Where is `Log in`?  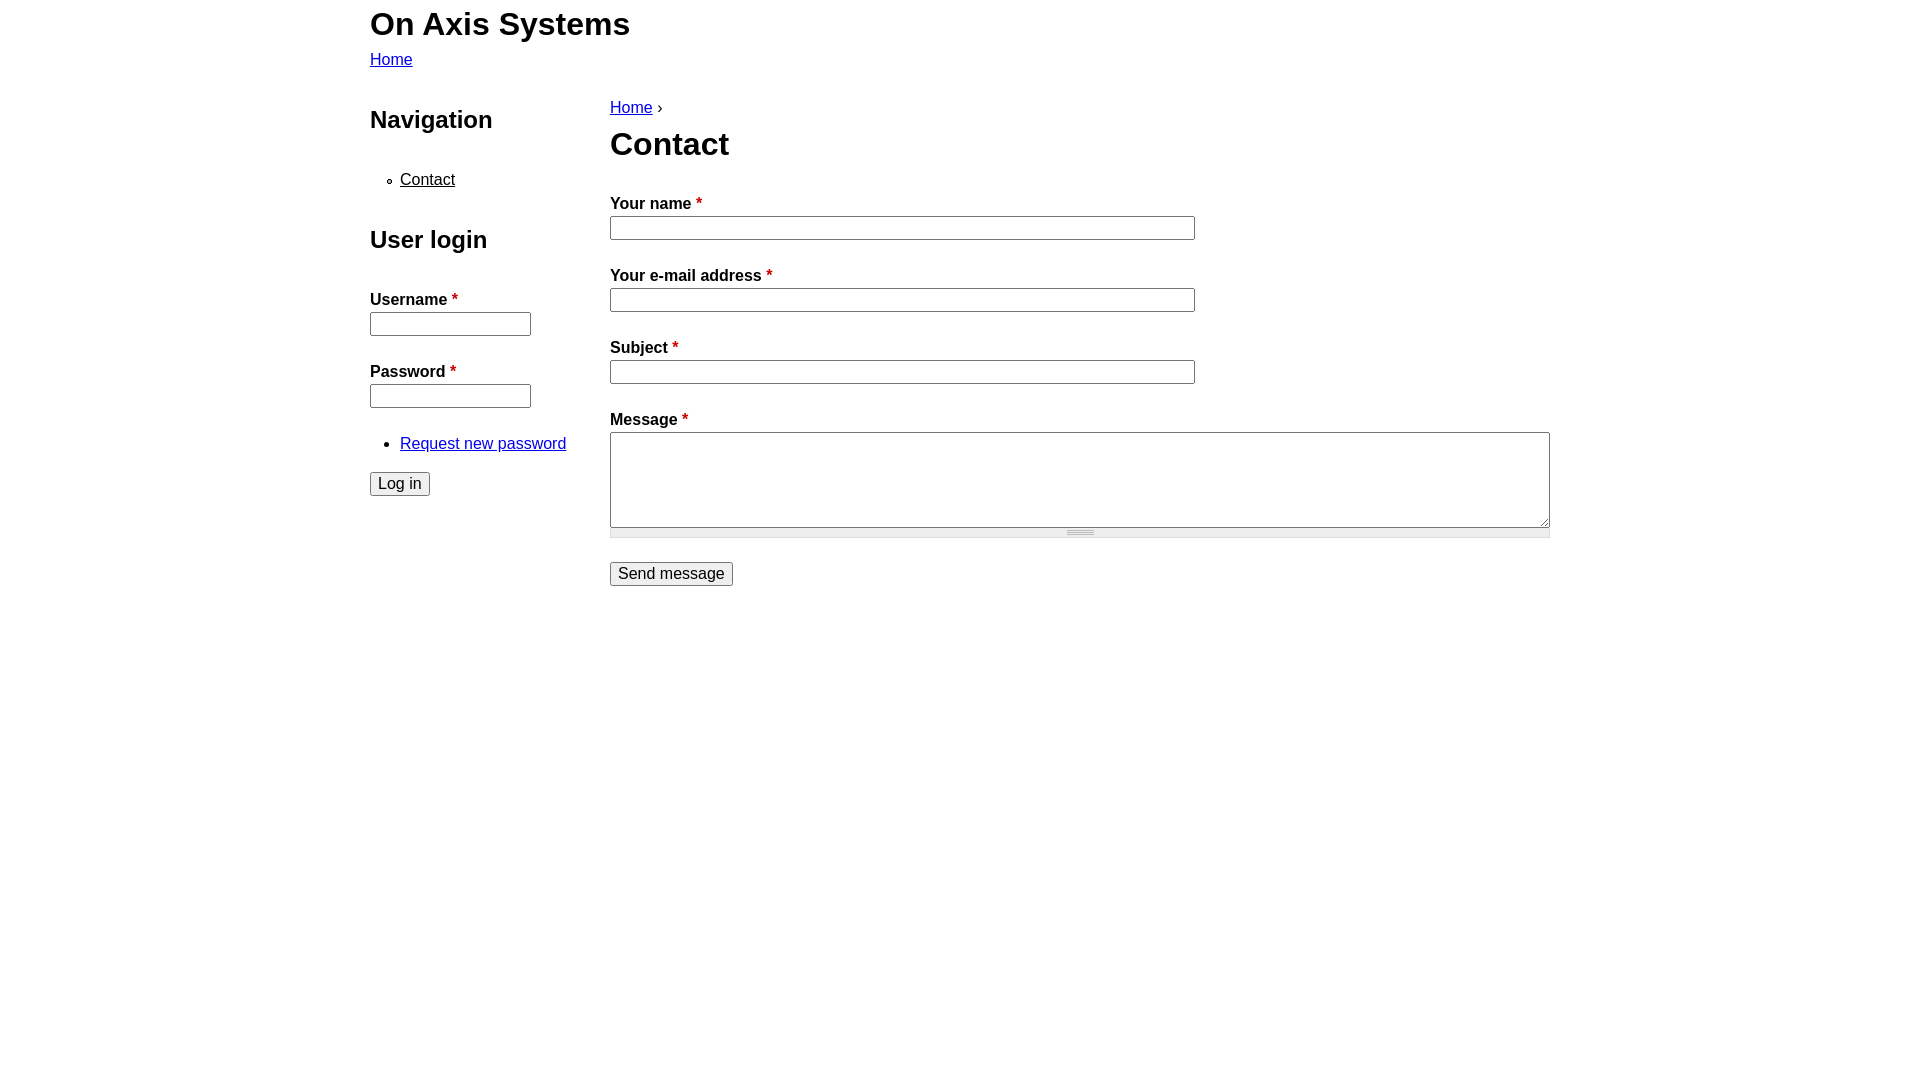 Log in is located at coordinates (400, 484).